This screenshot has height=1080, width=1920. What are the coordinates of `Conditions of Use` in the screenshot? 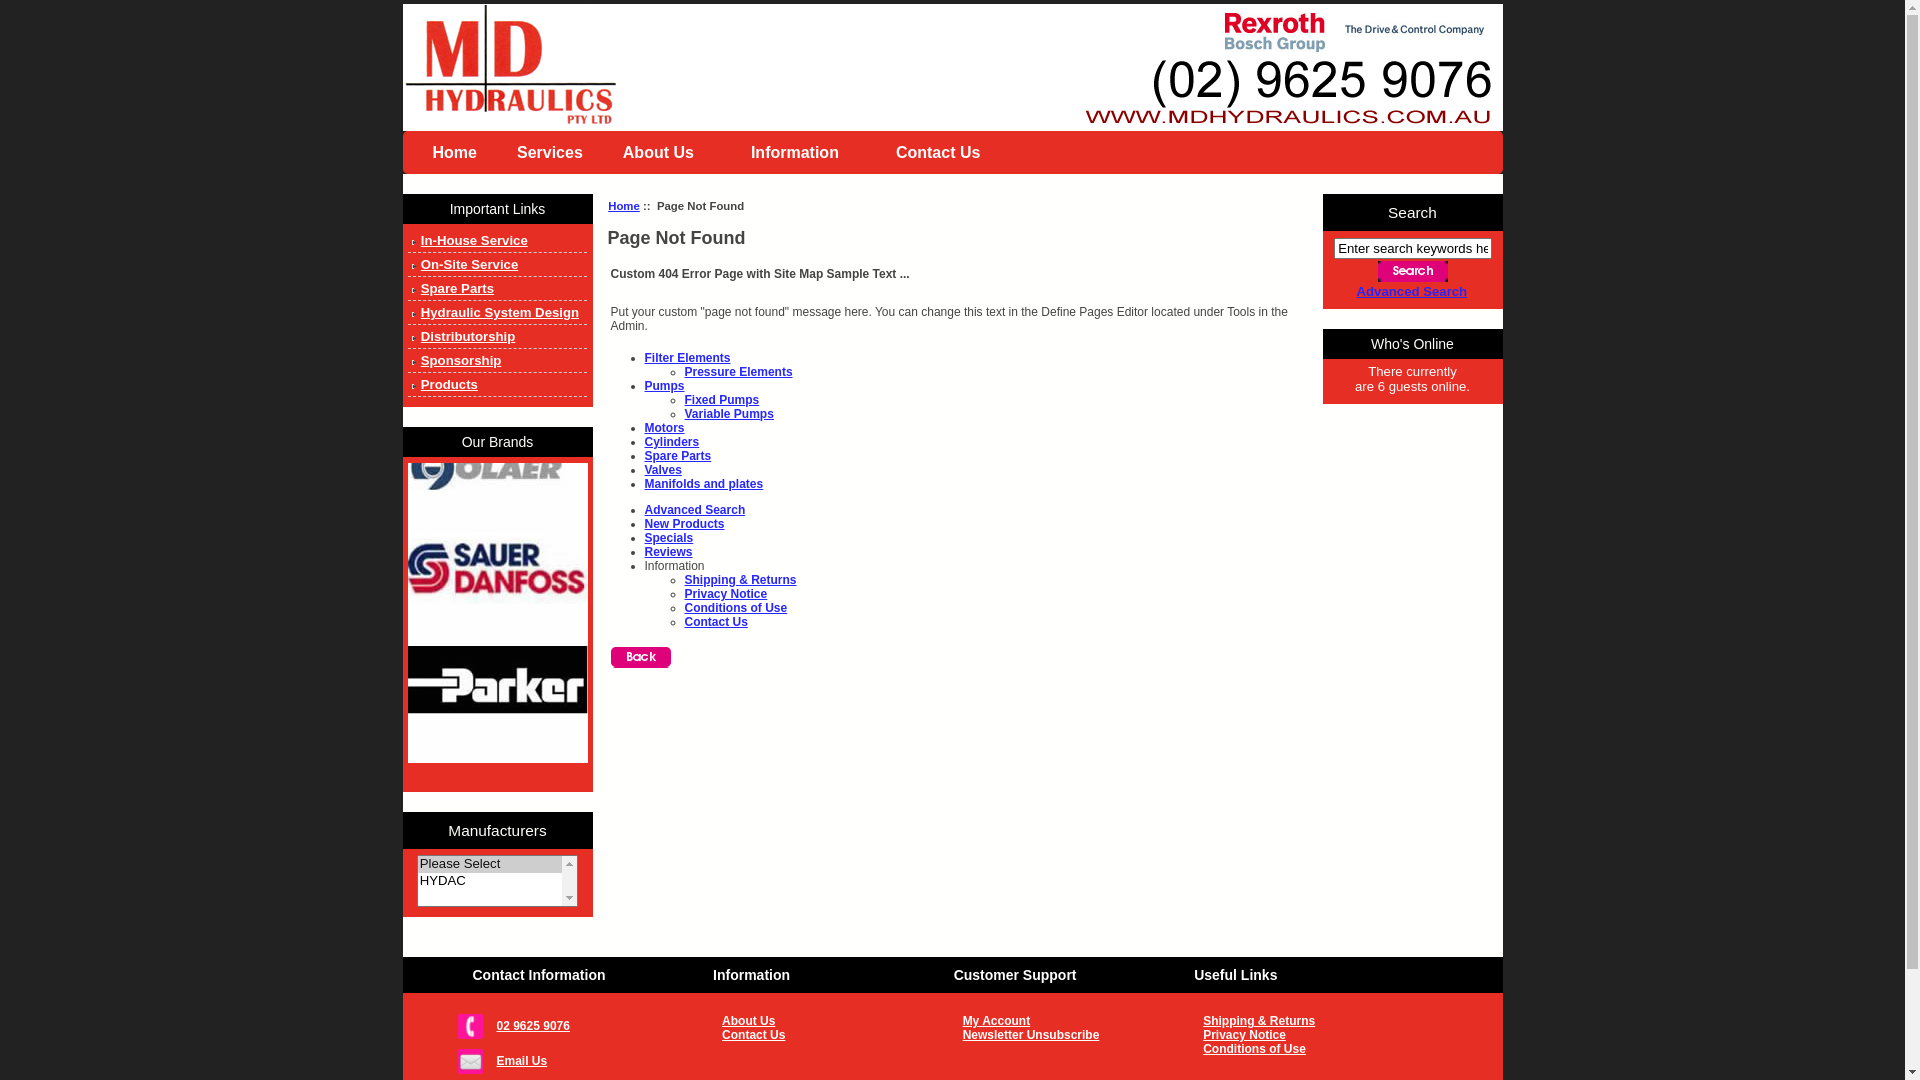 It's located at (736, 608).